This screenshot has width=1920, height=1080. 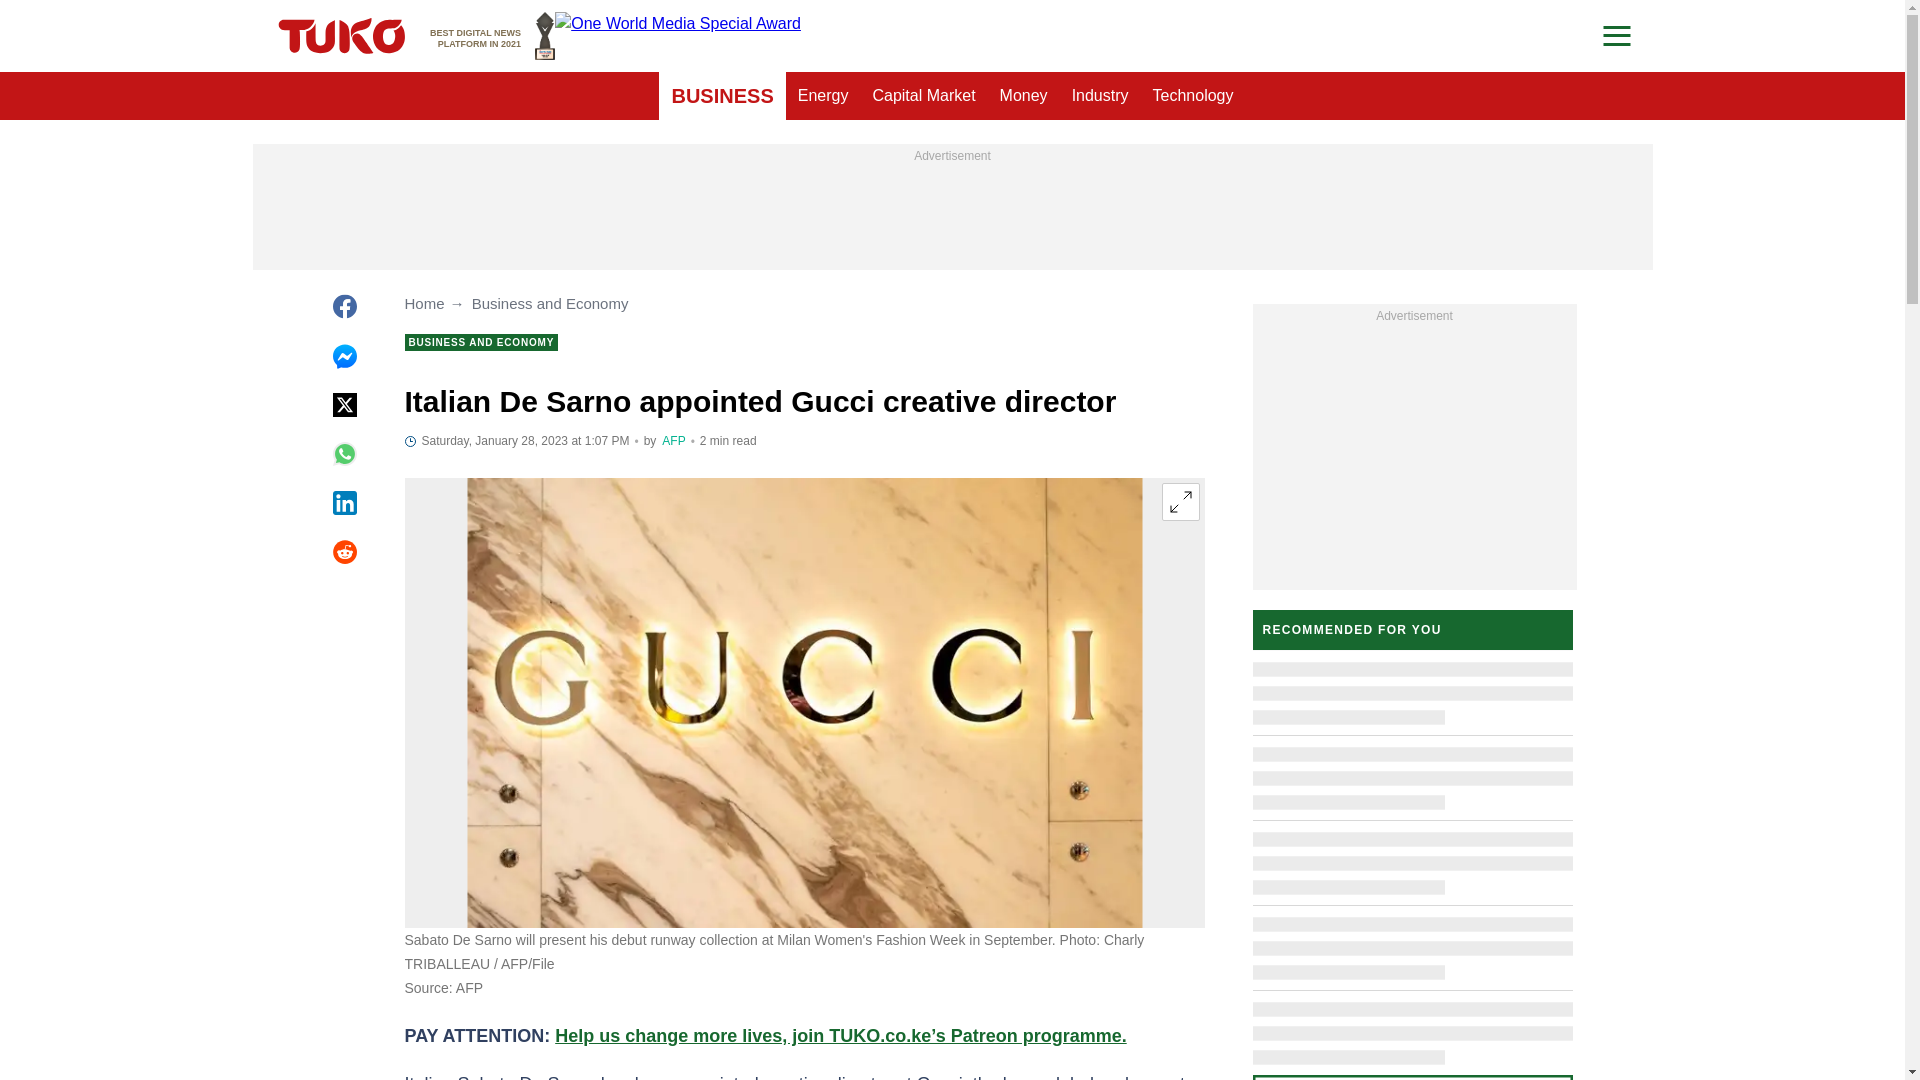 What do you see at coordinates (1193, 96) in the screenshot?
I see `Industry` at bounding box center [1193, 96].